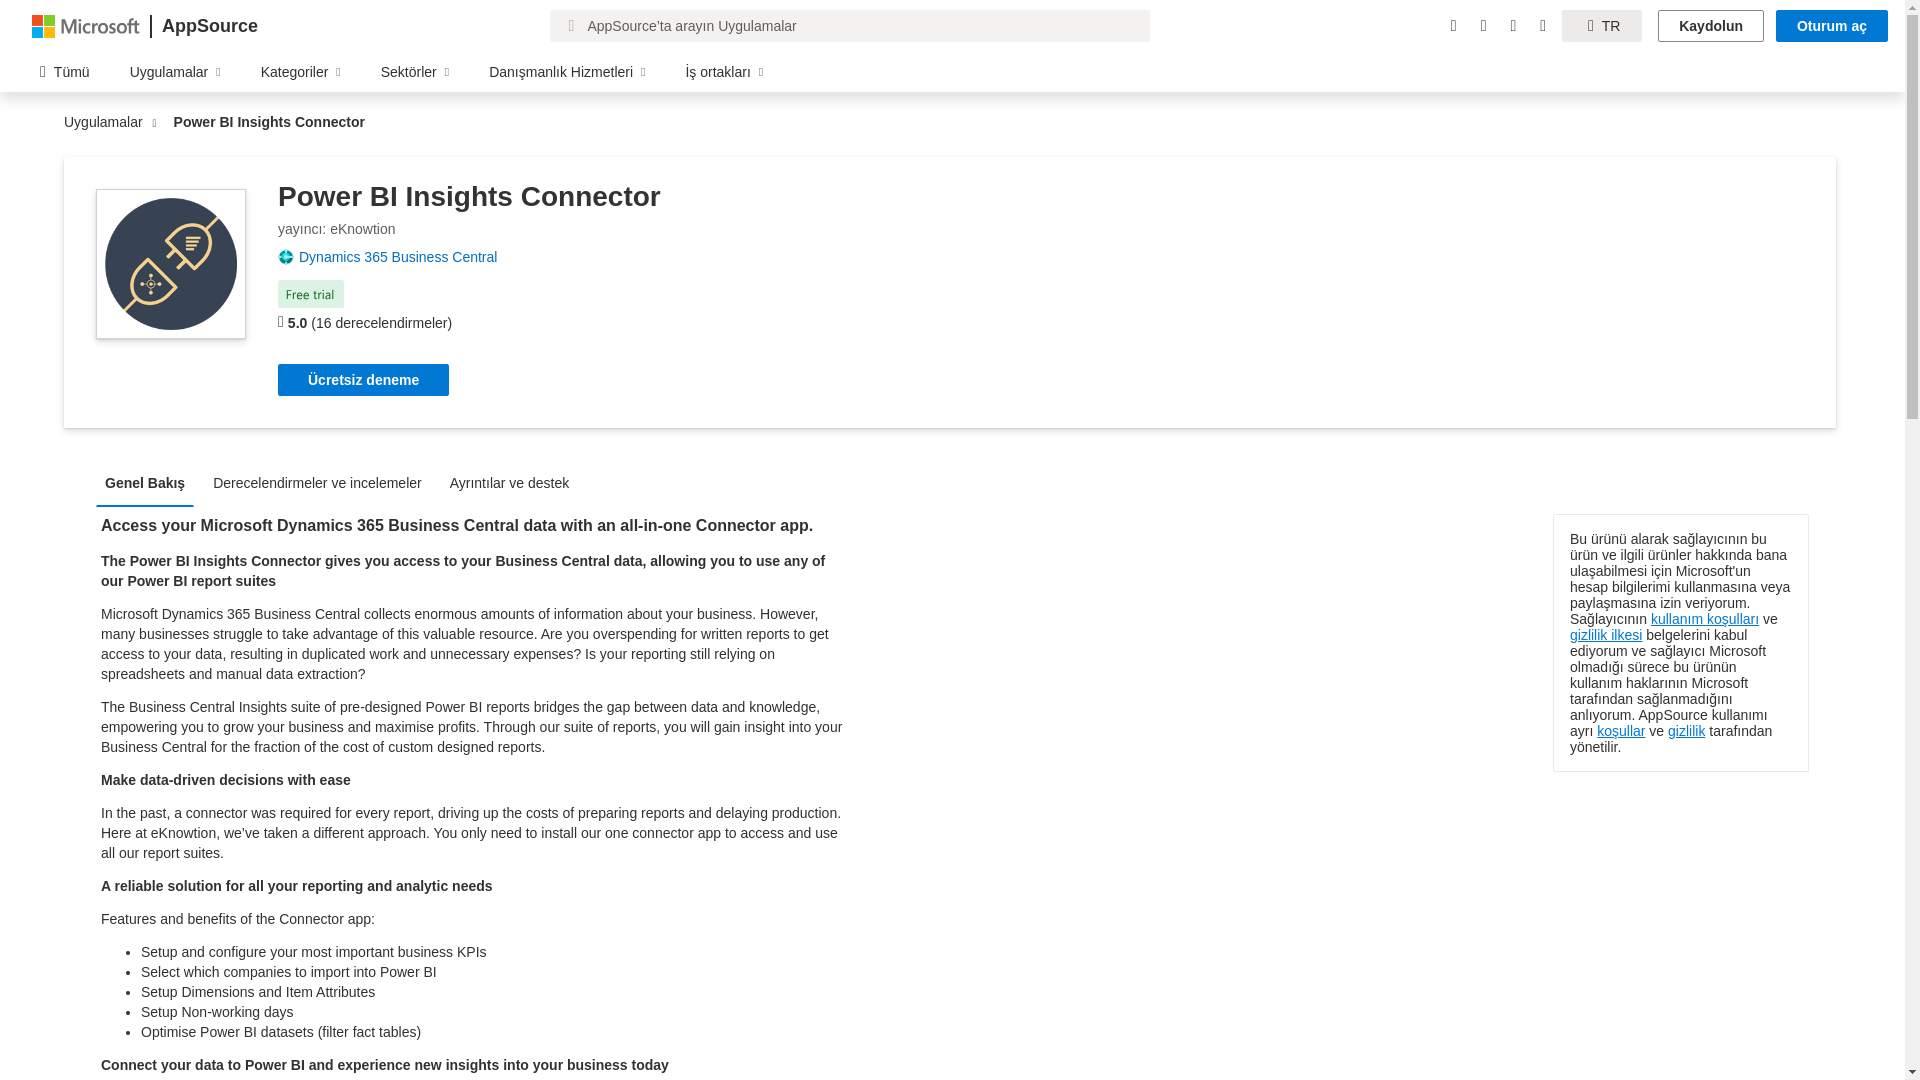 Image resolution: width=1920 pixels, height=1080 pixels. Describe the element at coordinates (1711, 26) in the screenshot. I see `Kaydolun` at that location.